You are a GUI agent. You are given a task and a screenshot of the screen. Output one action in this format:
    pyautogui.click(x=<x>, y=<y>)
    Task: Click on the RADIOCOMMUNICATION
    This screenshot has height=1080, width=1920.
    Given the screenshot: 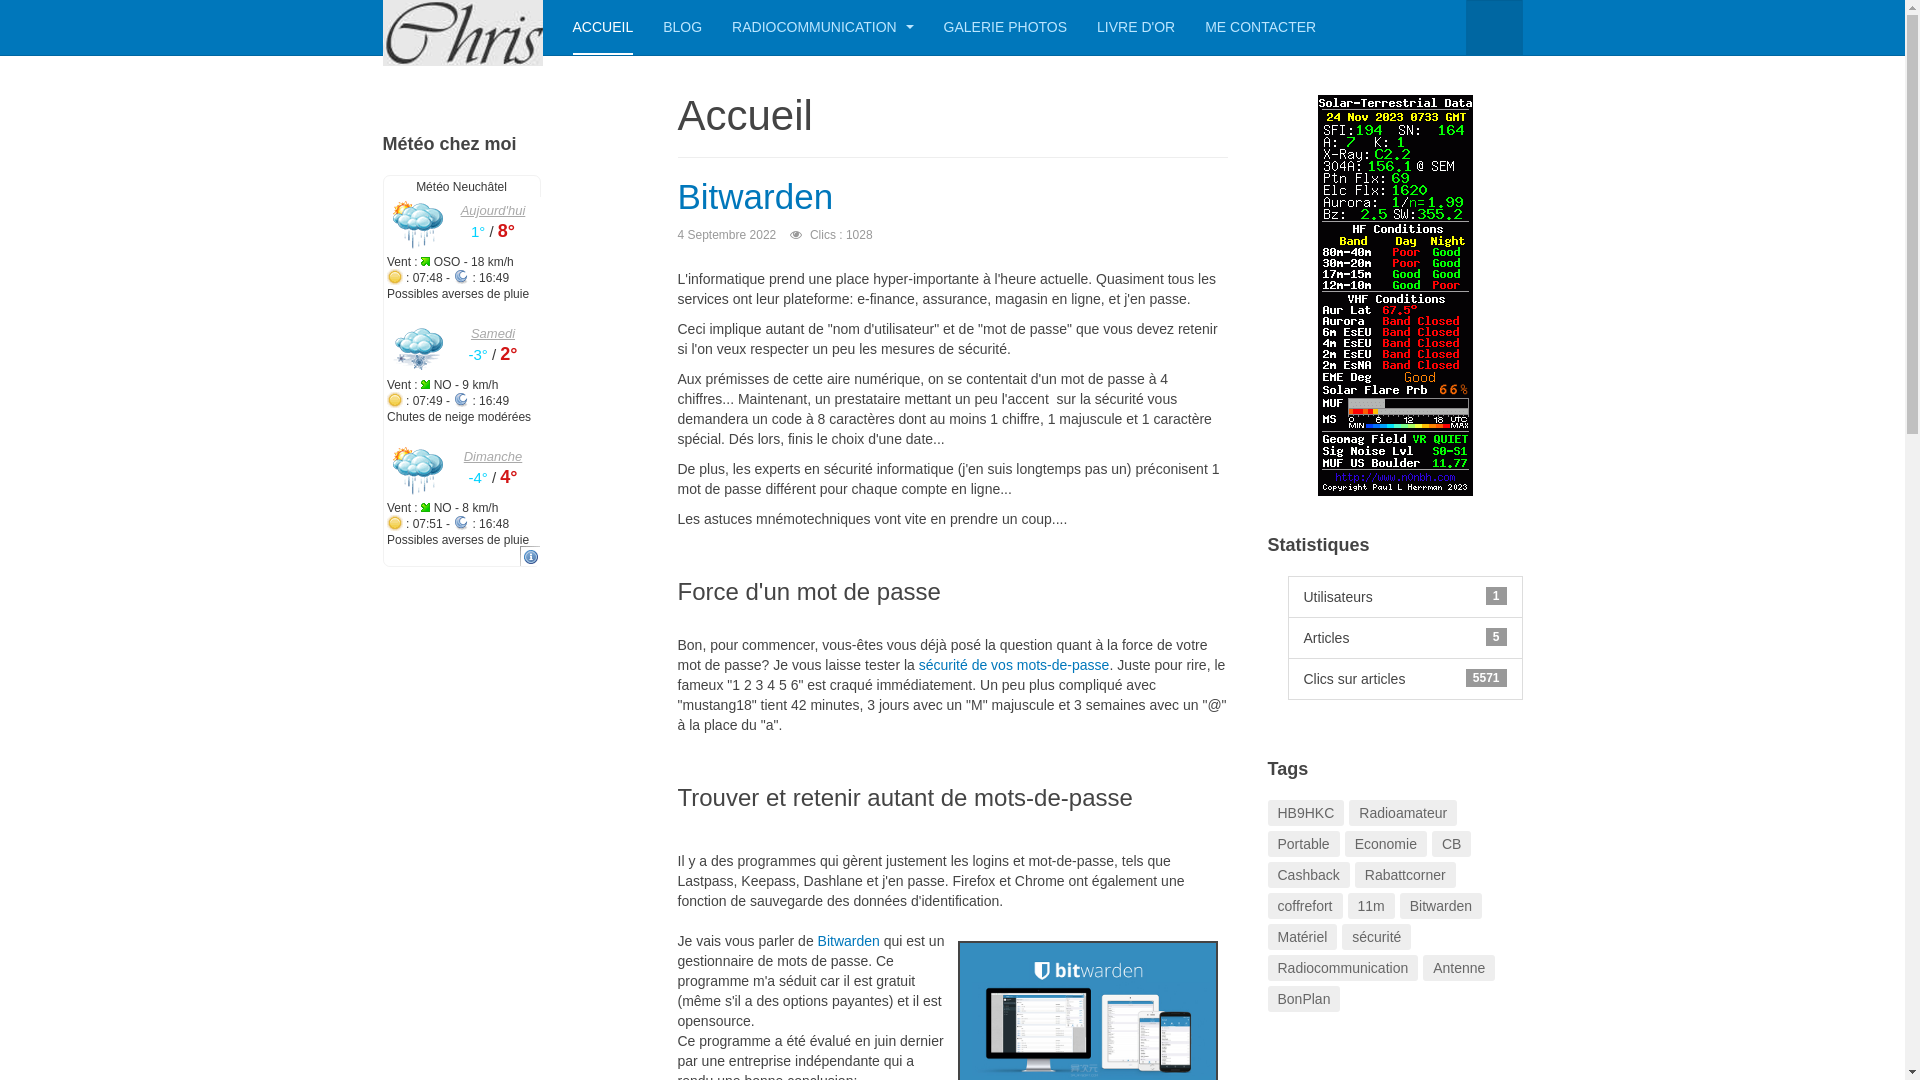 What is the action you would take?
    pyautogui.click(x=823, y=28)
    